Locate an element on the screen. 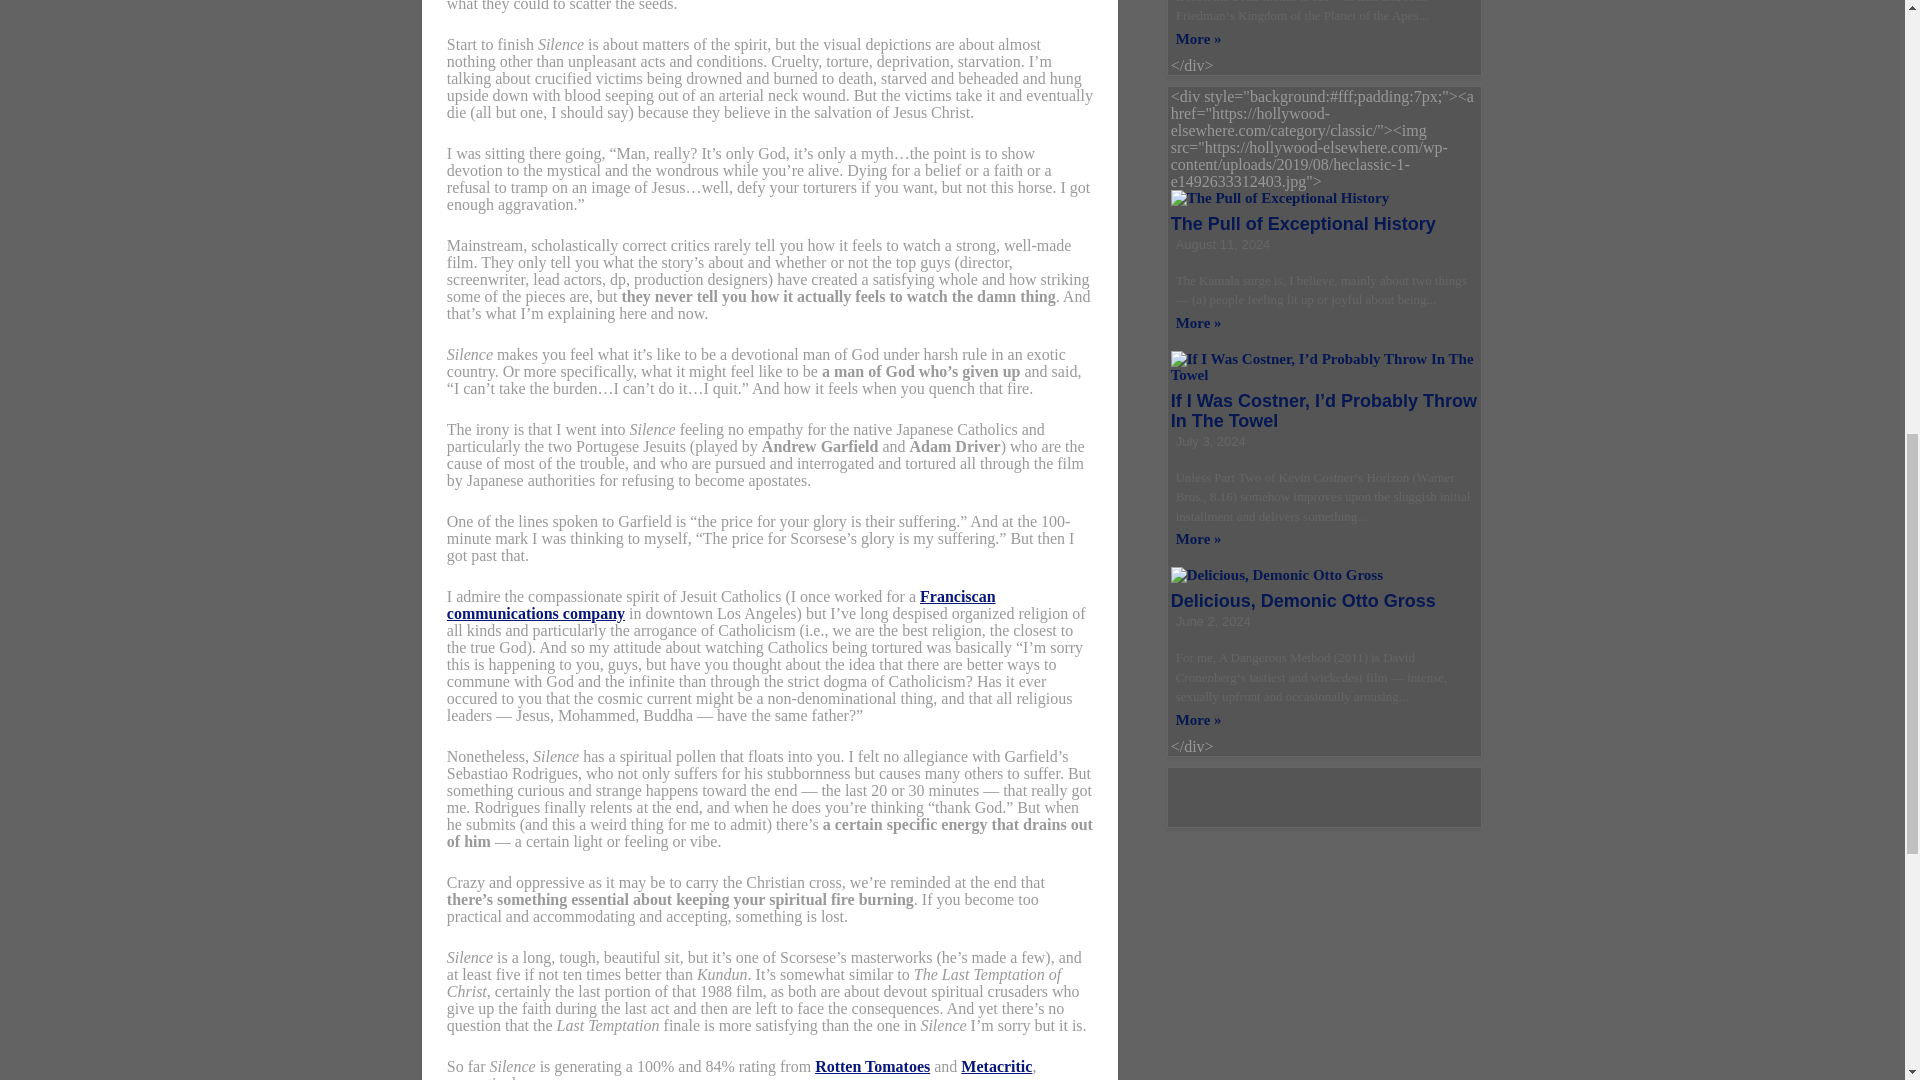 The width and height of the screenshot is (1920, 1080). Rotten Tomatoes is located at coordinates (872, 1066).